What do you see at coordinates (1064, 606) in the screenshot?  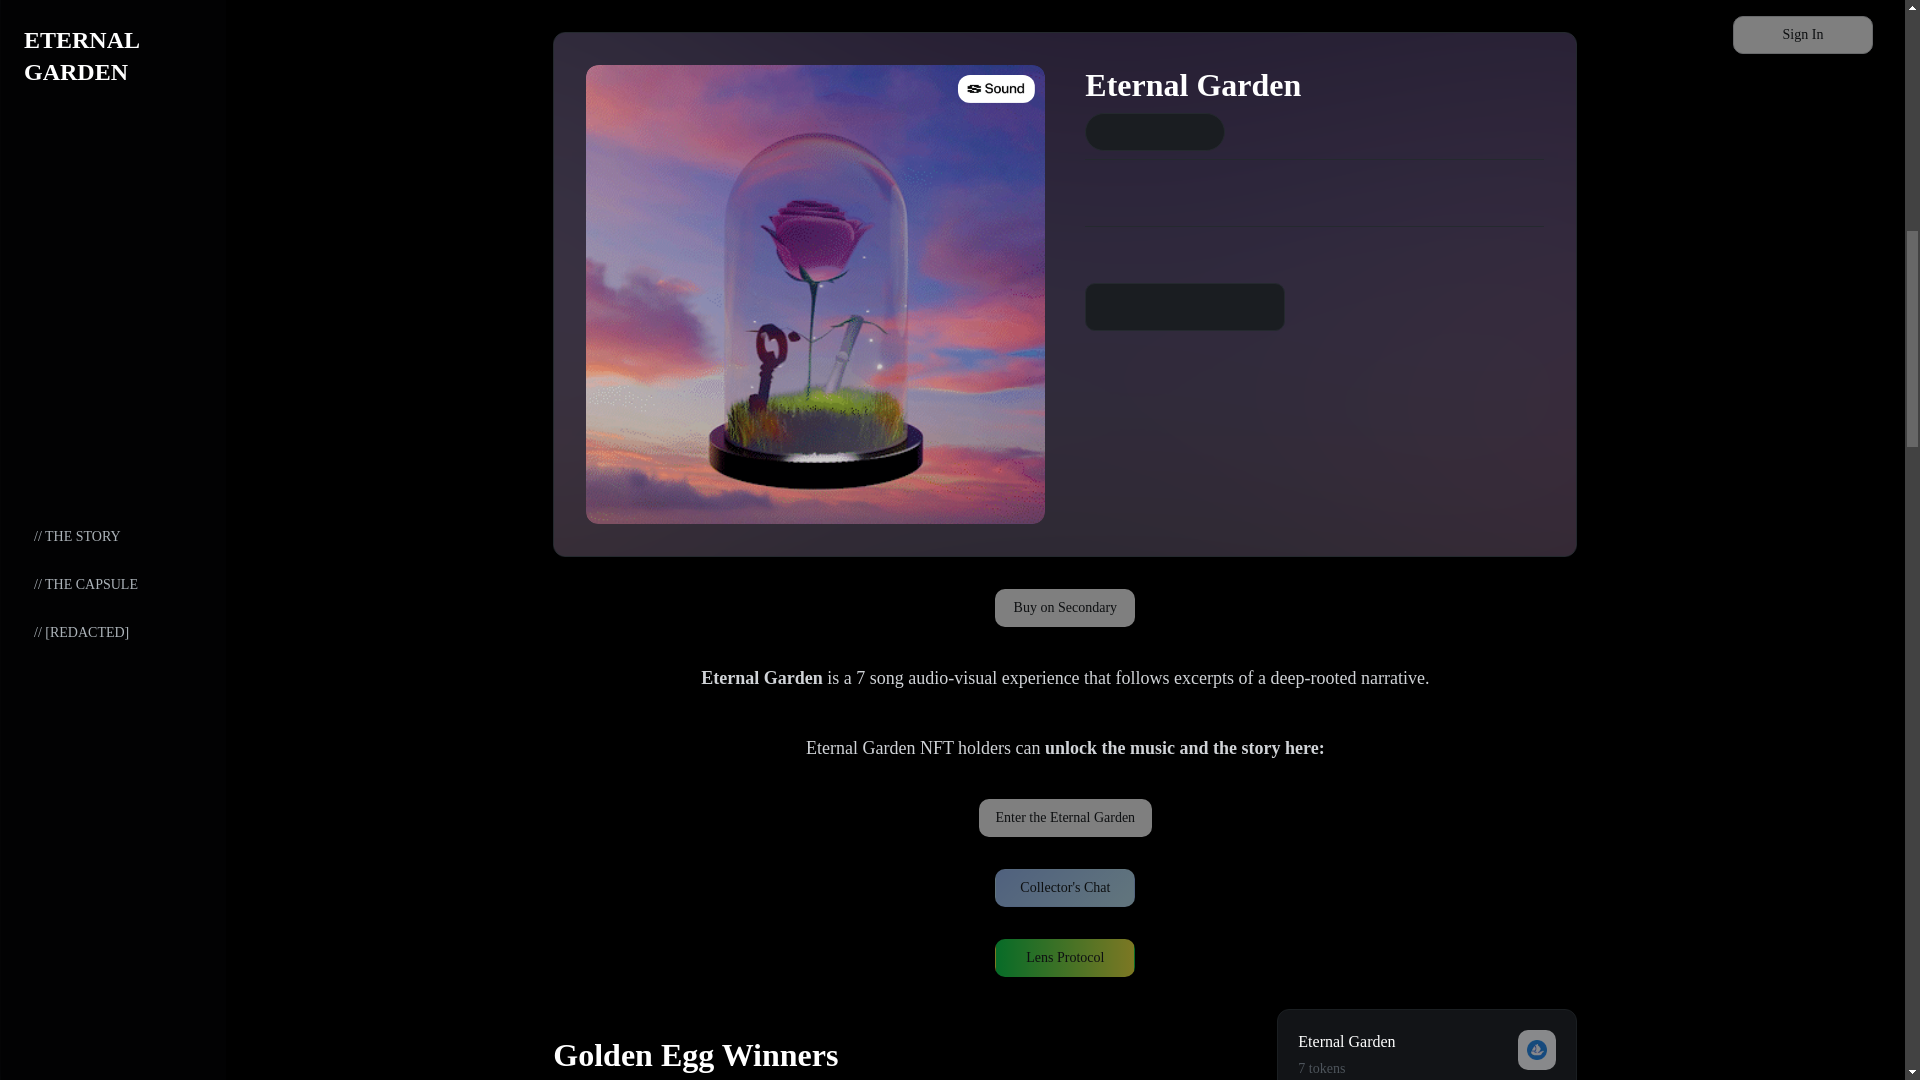 I see `Buy on Secondary` at bounding box center [1064, 606].